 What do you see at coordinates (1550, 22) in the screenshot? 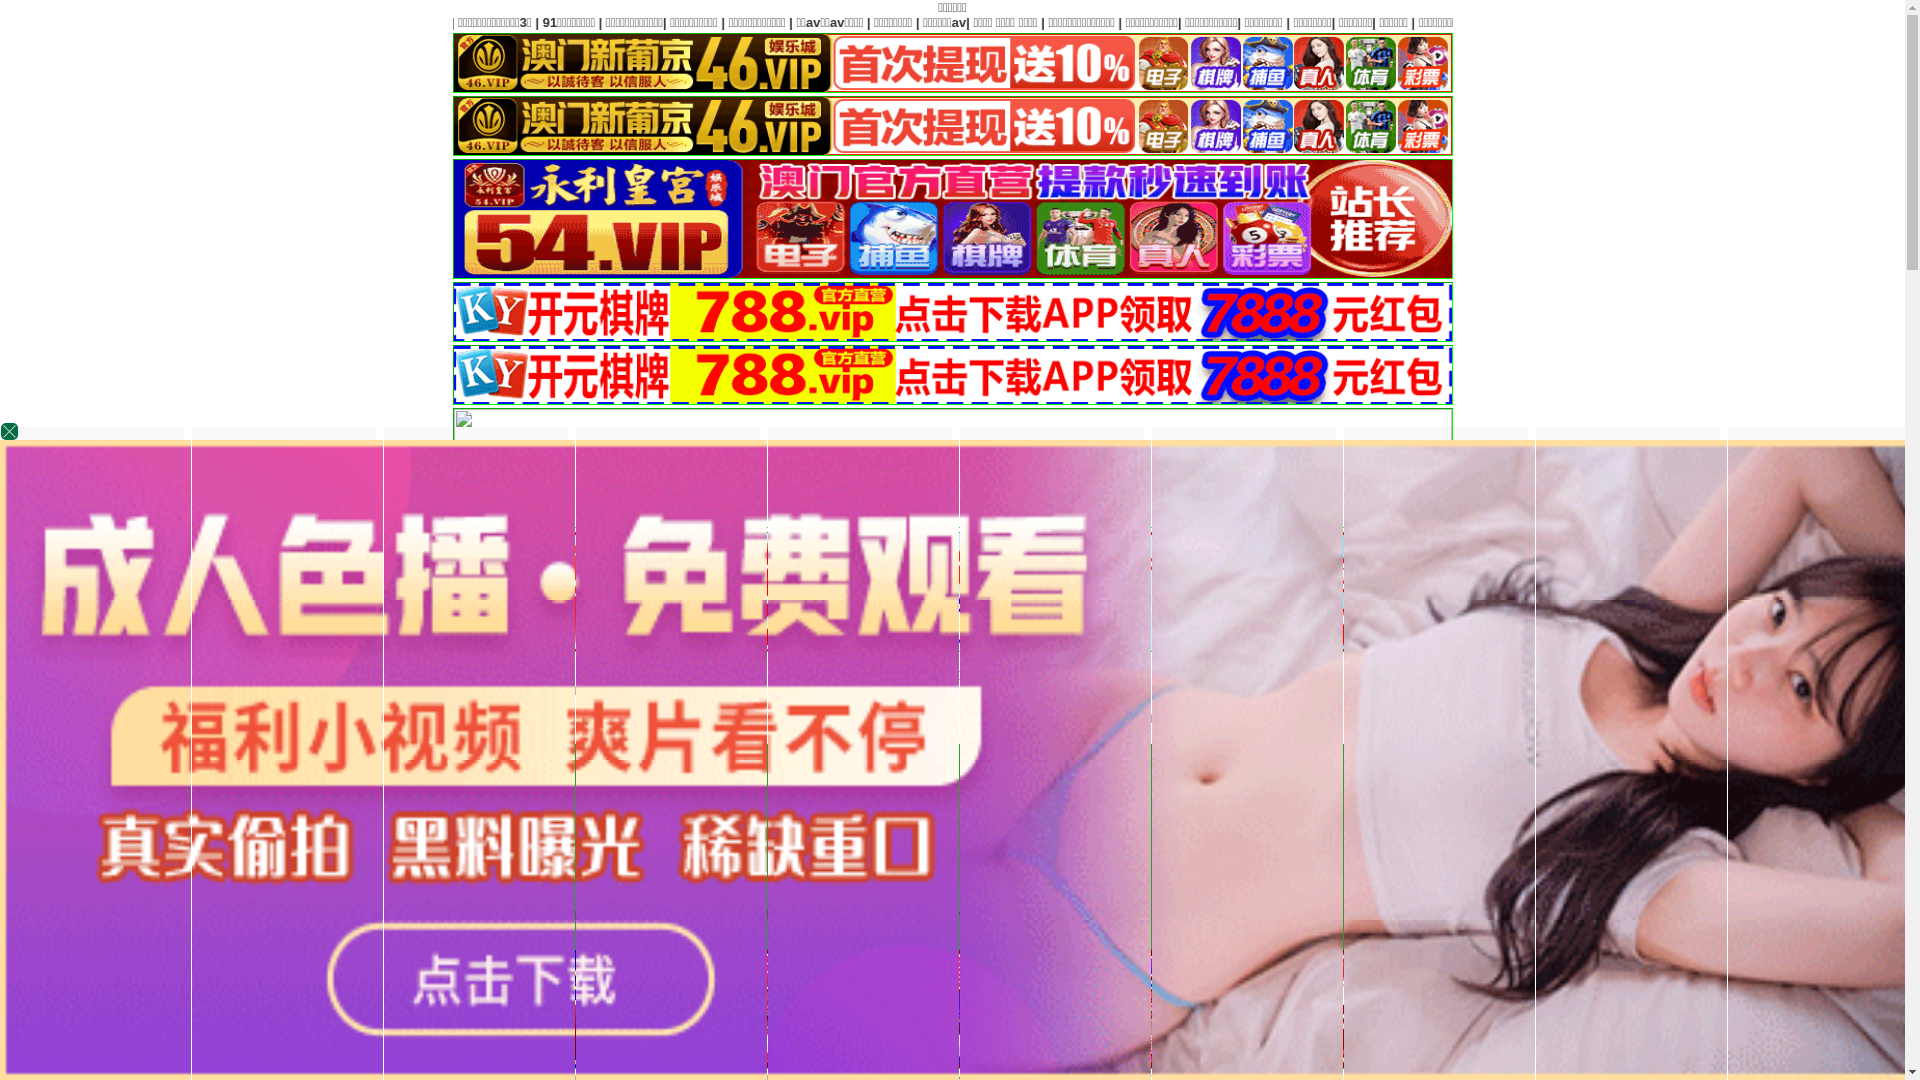
I see `|` at bounding box center [1550, 22].